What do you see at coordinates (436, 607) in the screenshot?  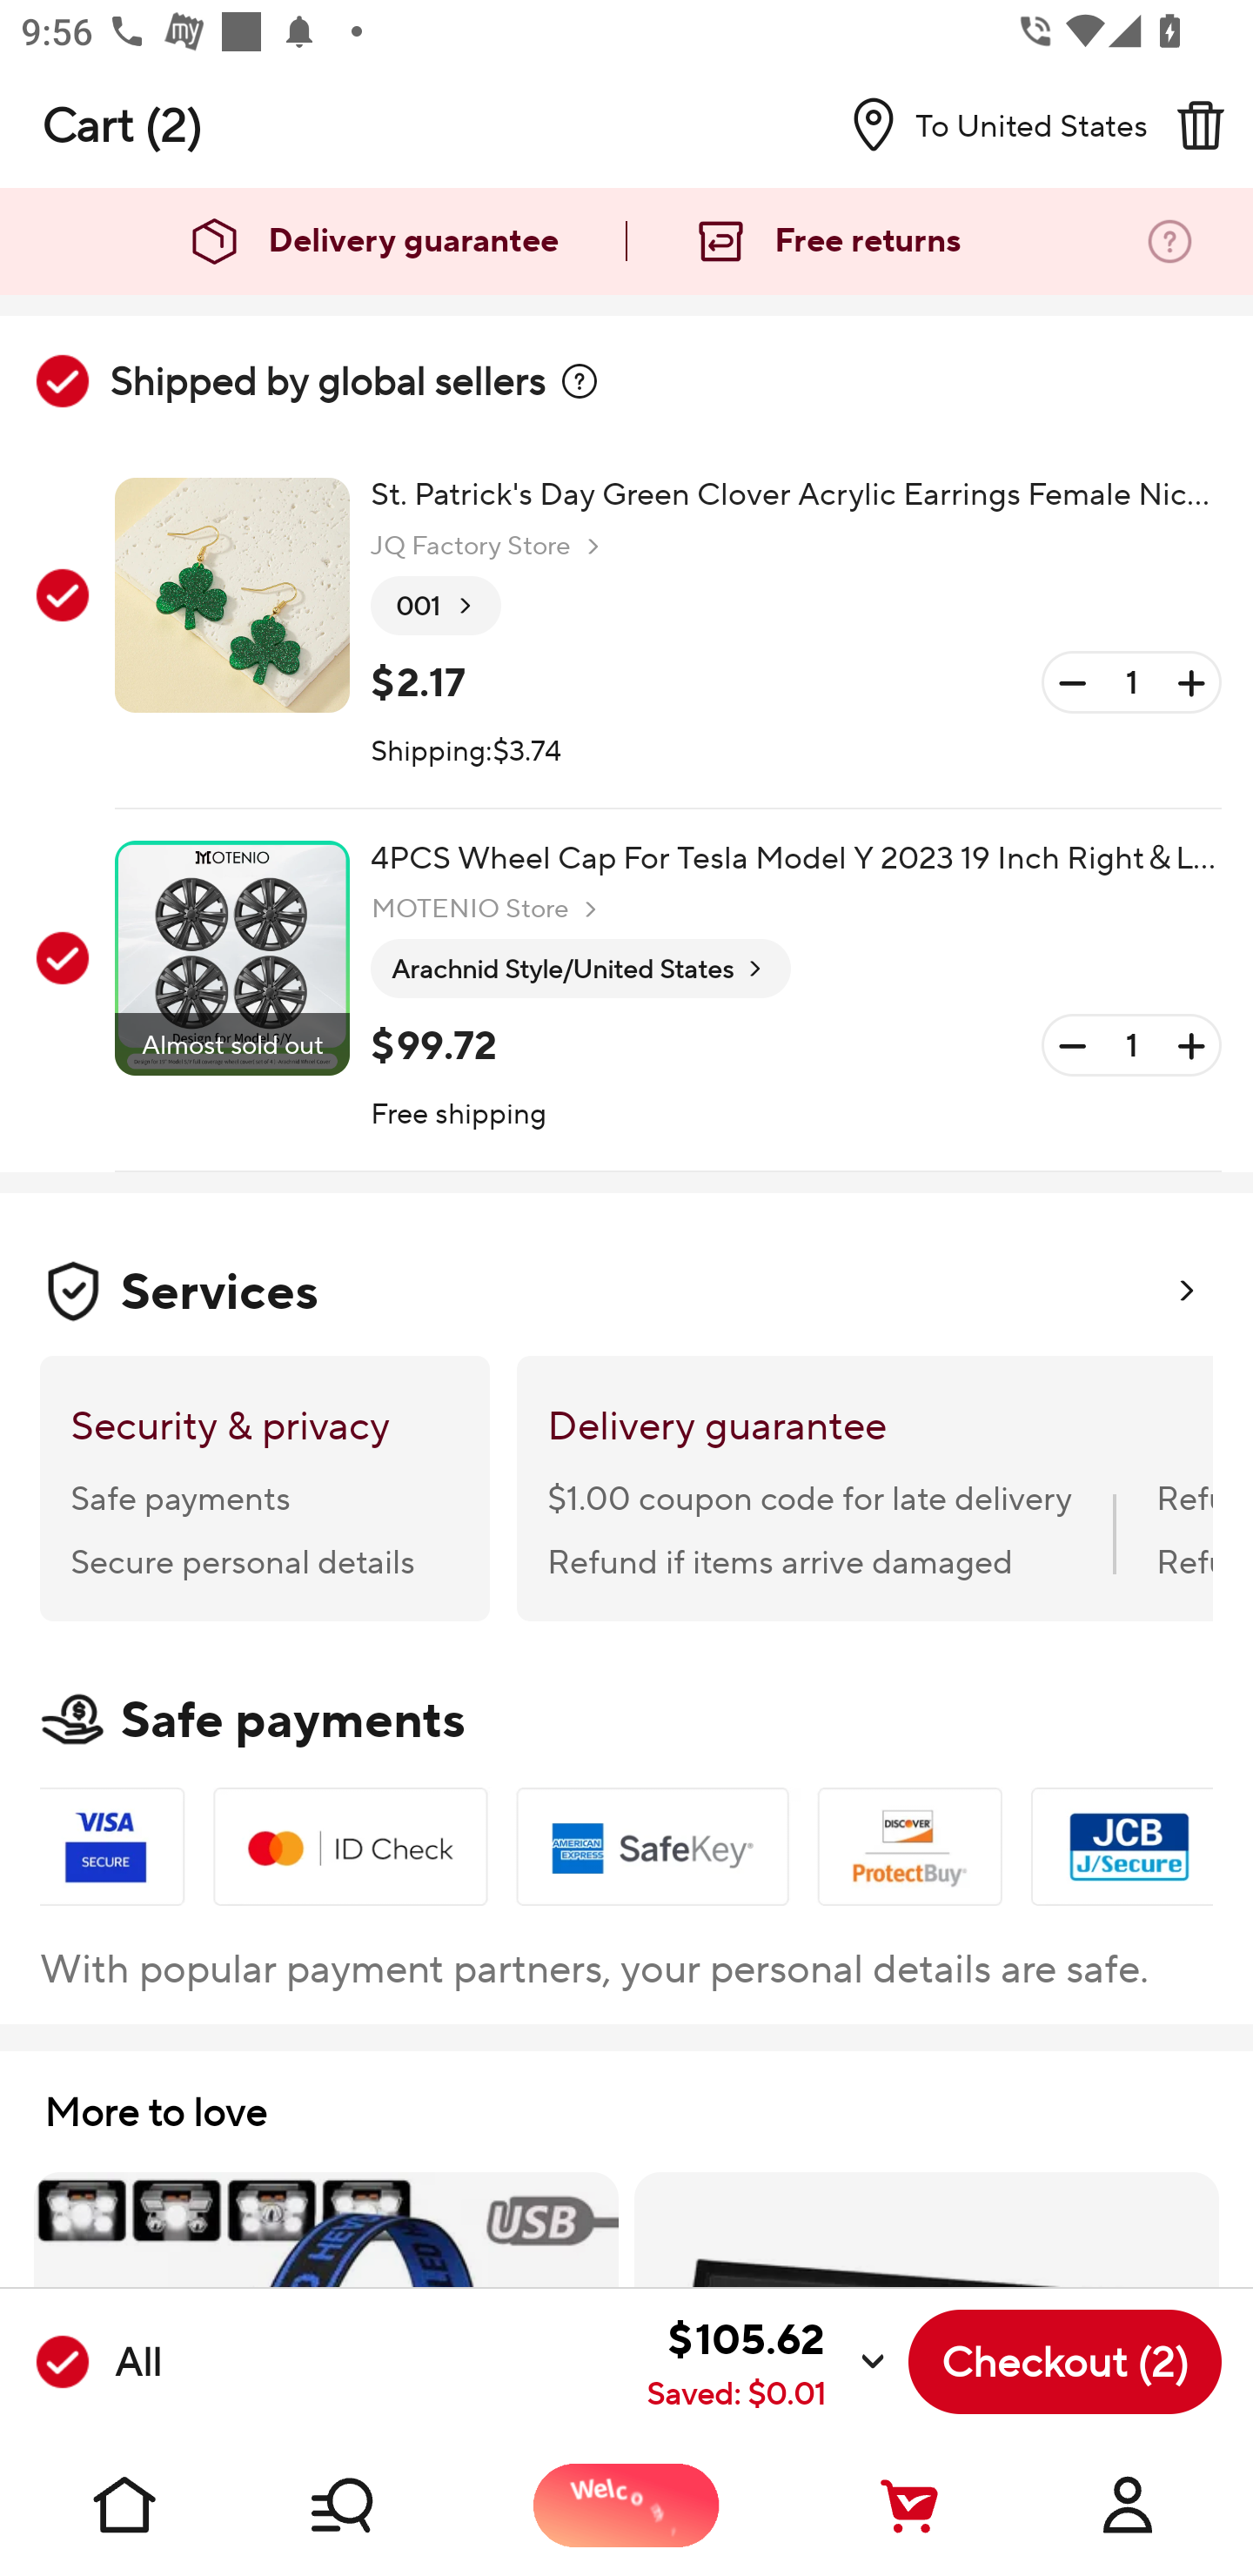 I see `001` at bounding box center [436, 607].